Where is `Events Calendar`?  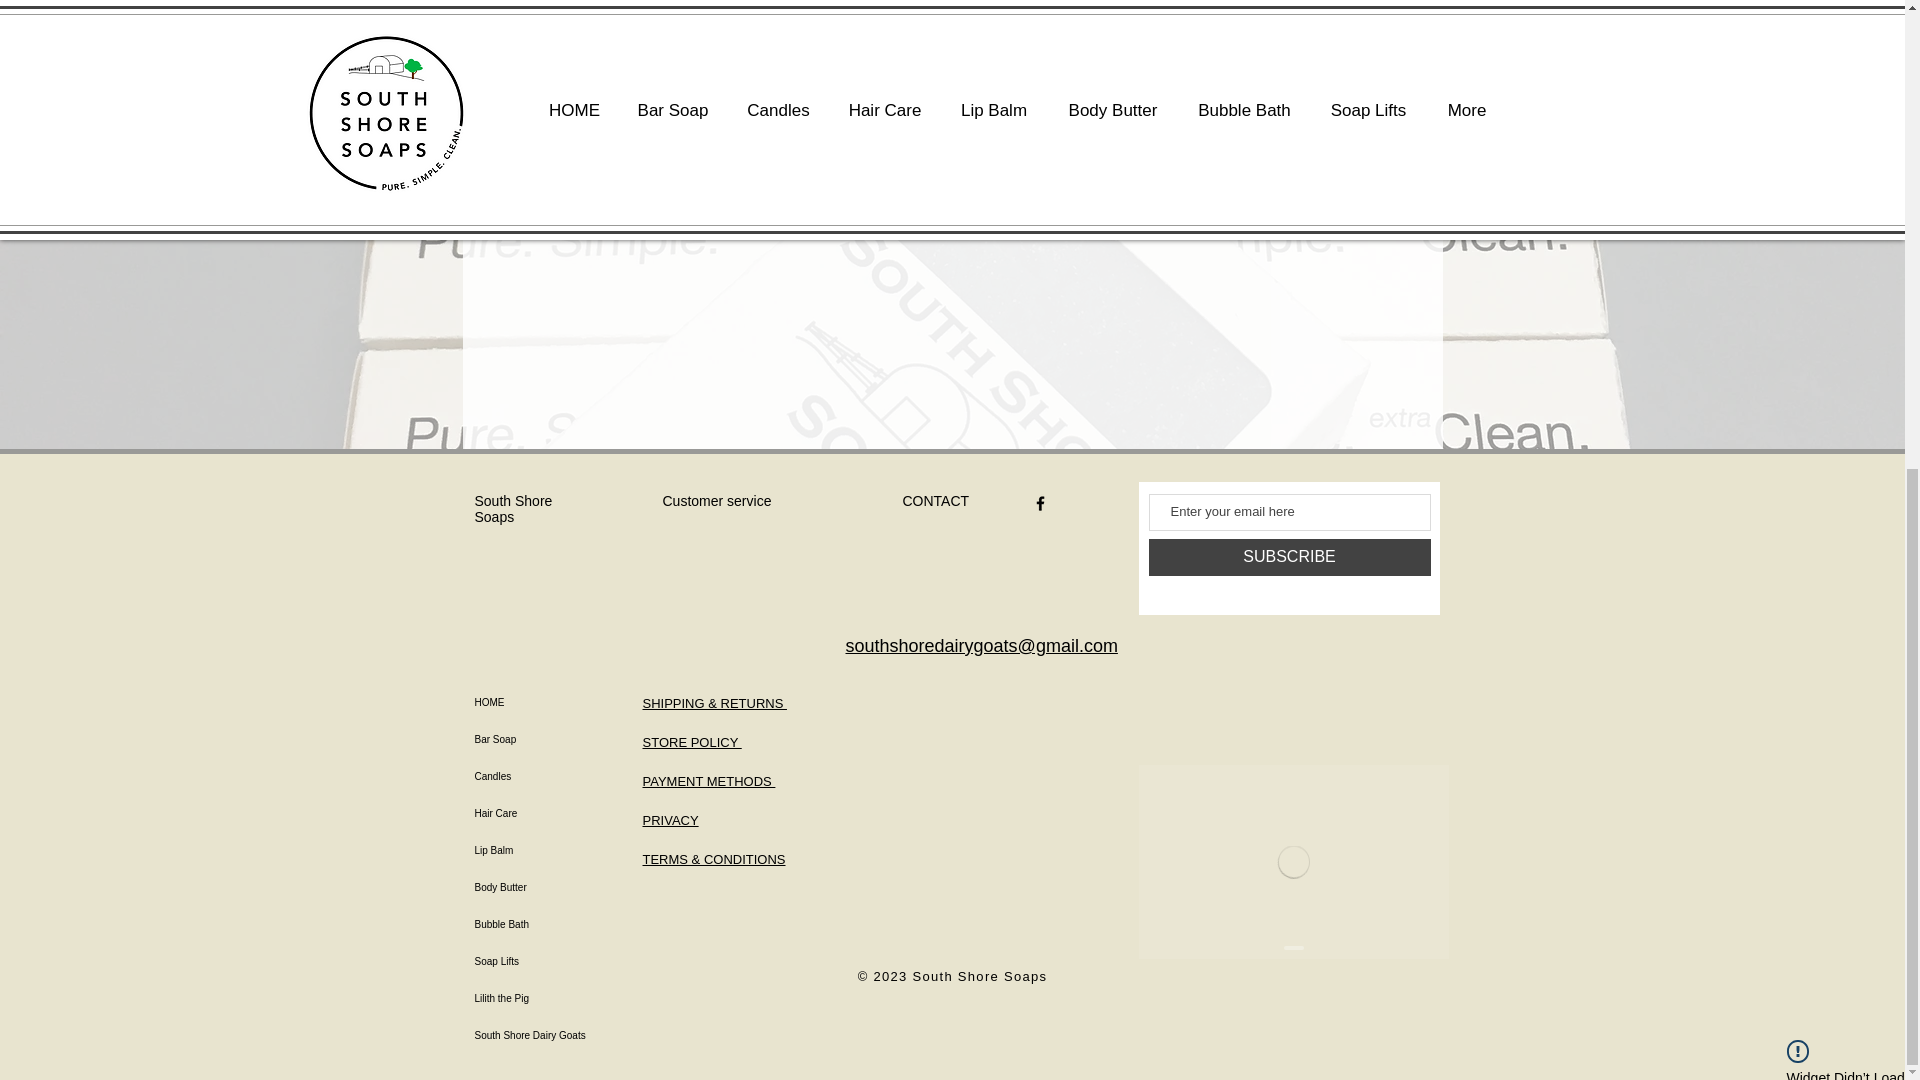
Events Calendar is located at coordinates (1292, 862).